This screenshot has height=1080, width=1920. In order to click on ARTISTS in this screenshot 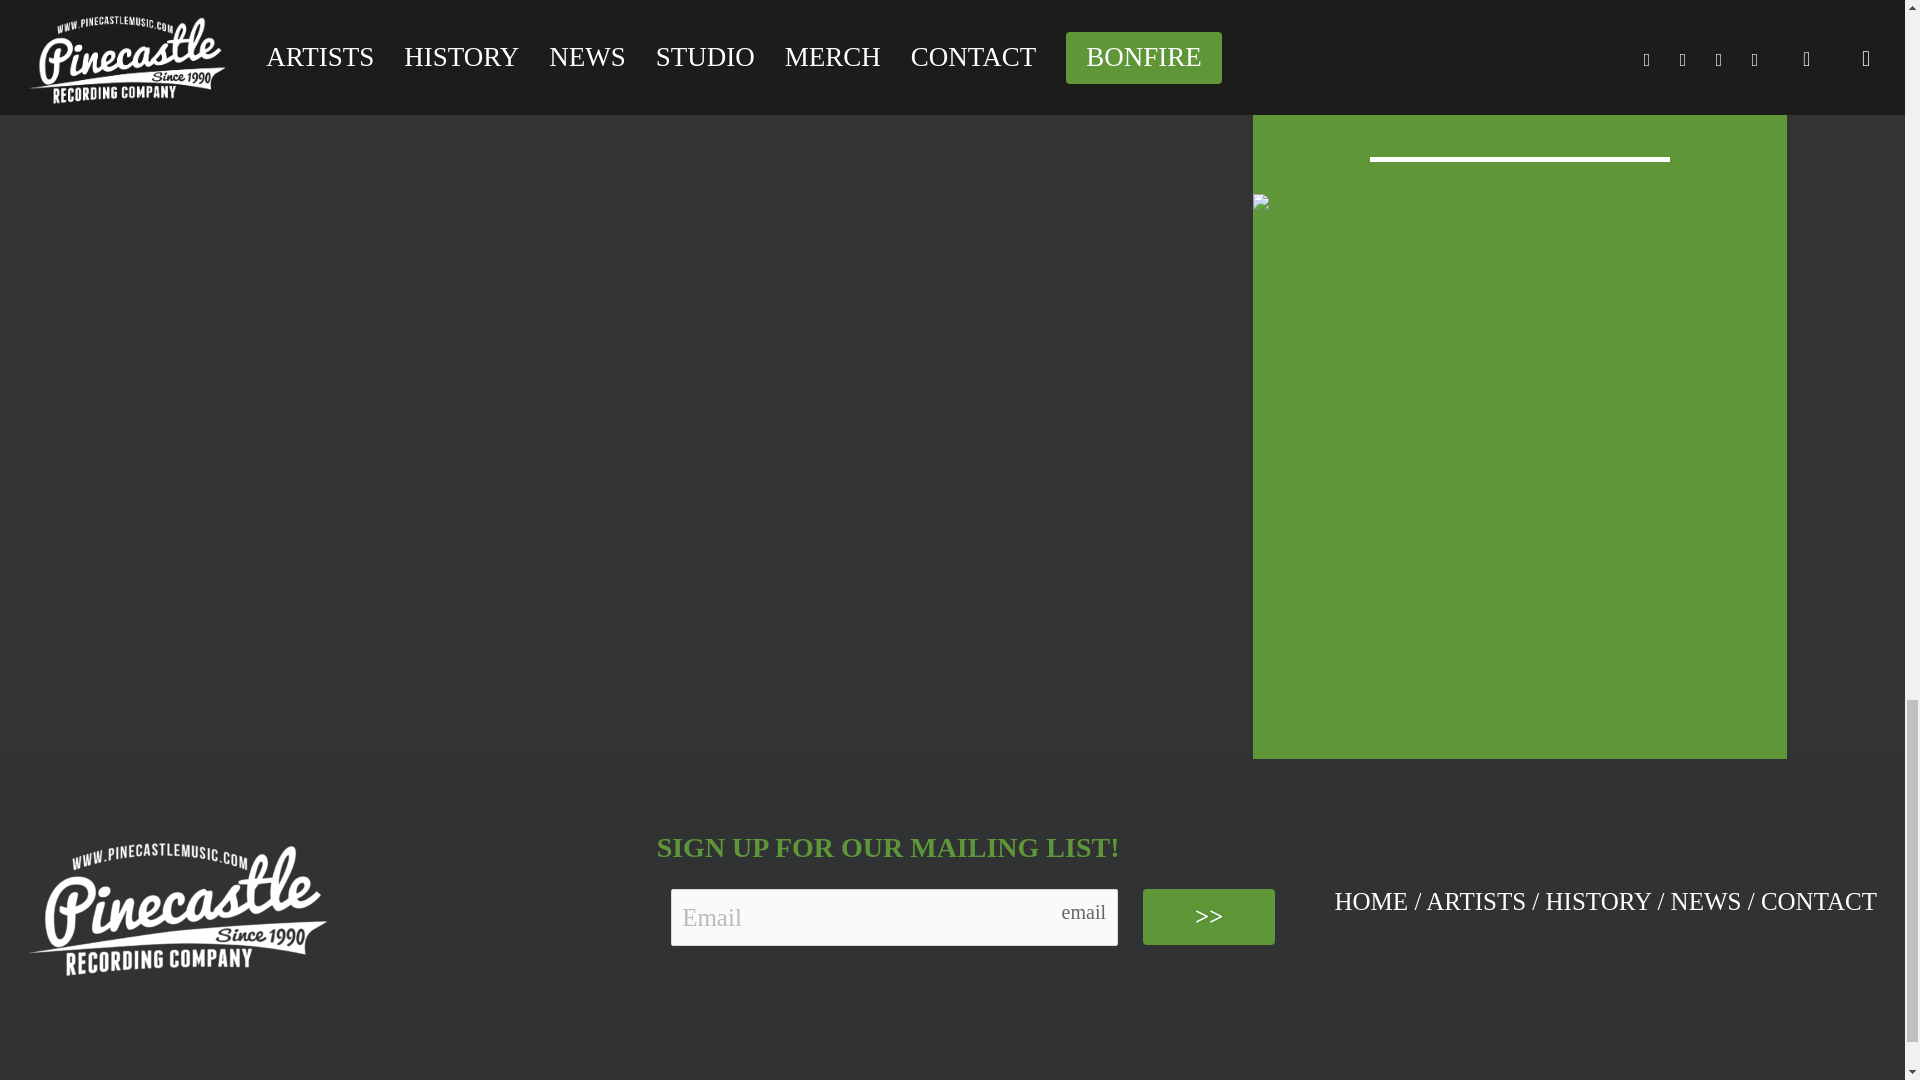, I will do `click(1476, 900)`.